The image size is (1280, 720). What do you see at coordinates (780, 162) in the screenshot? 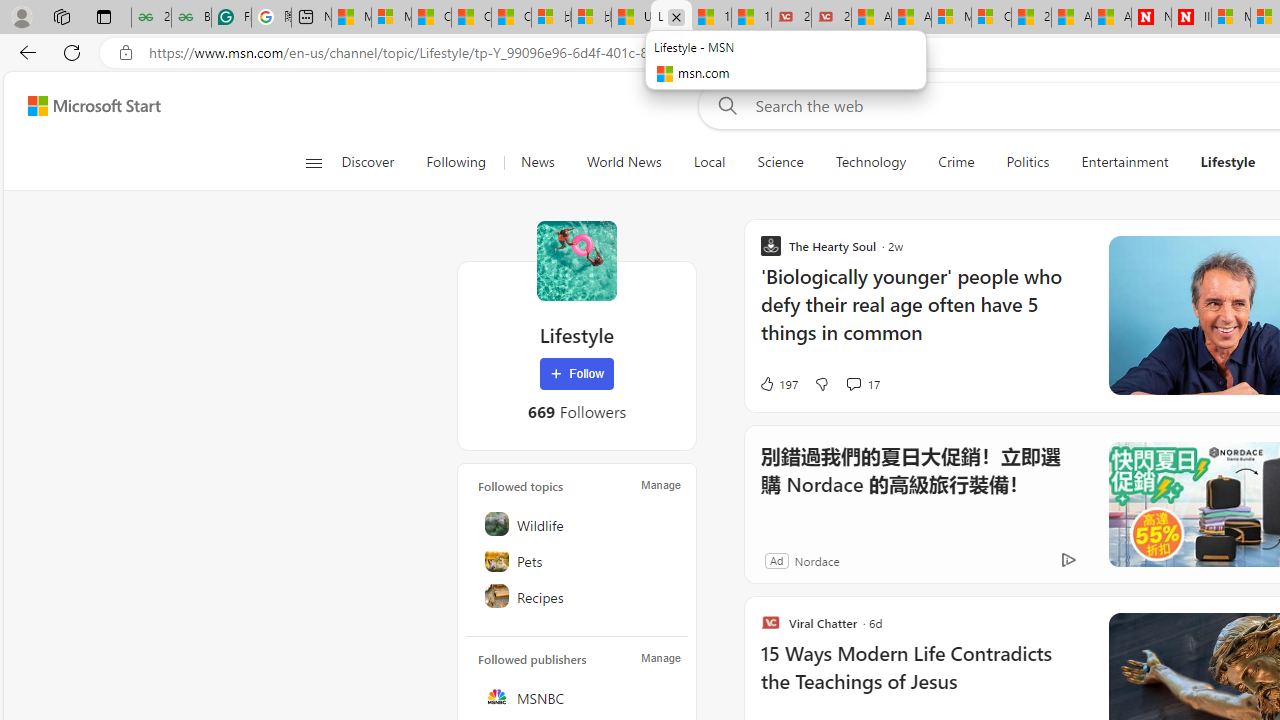
I see `Science` at bounding box center [780, 162].